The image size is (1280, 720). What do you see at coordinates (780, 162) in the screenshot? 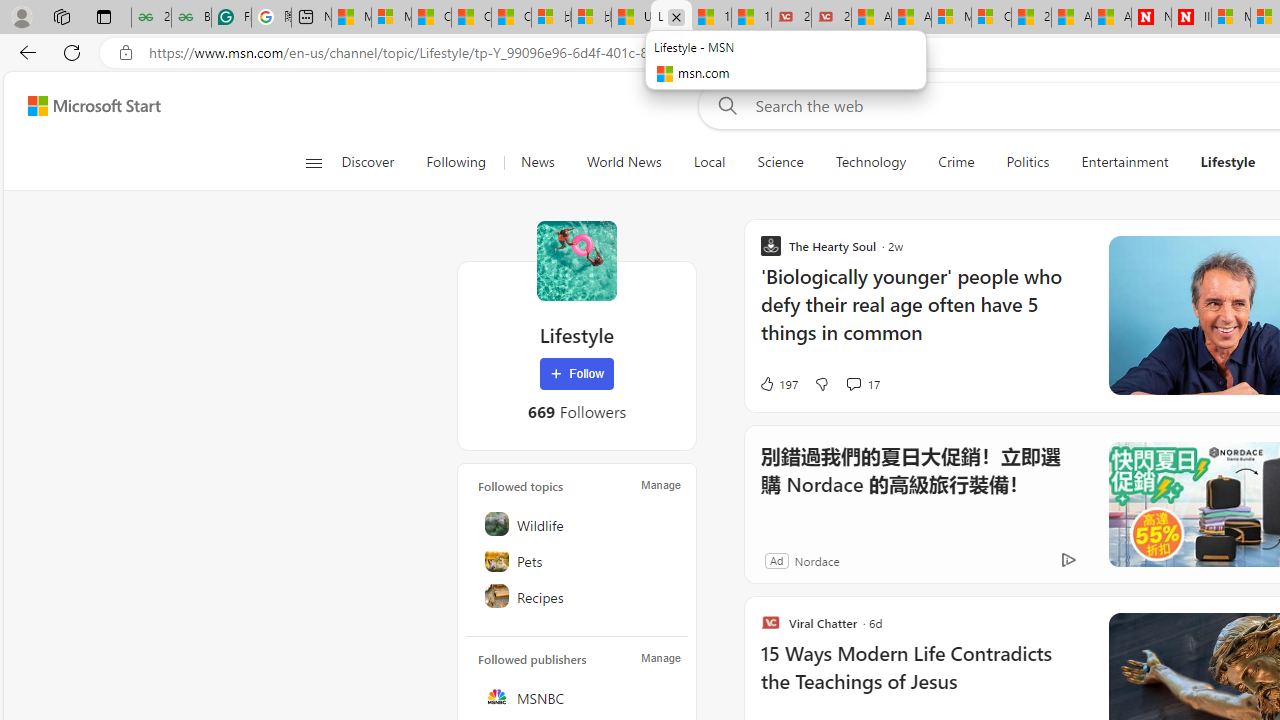
I see `Science` at bounding box center [780, 162].